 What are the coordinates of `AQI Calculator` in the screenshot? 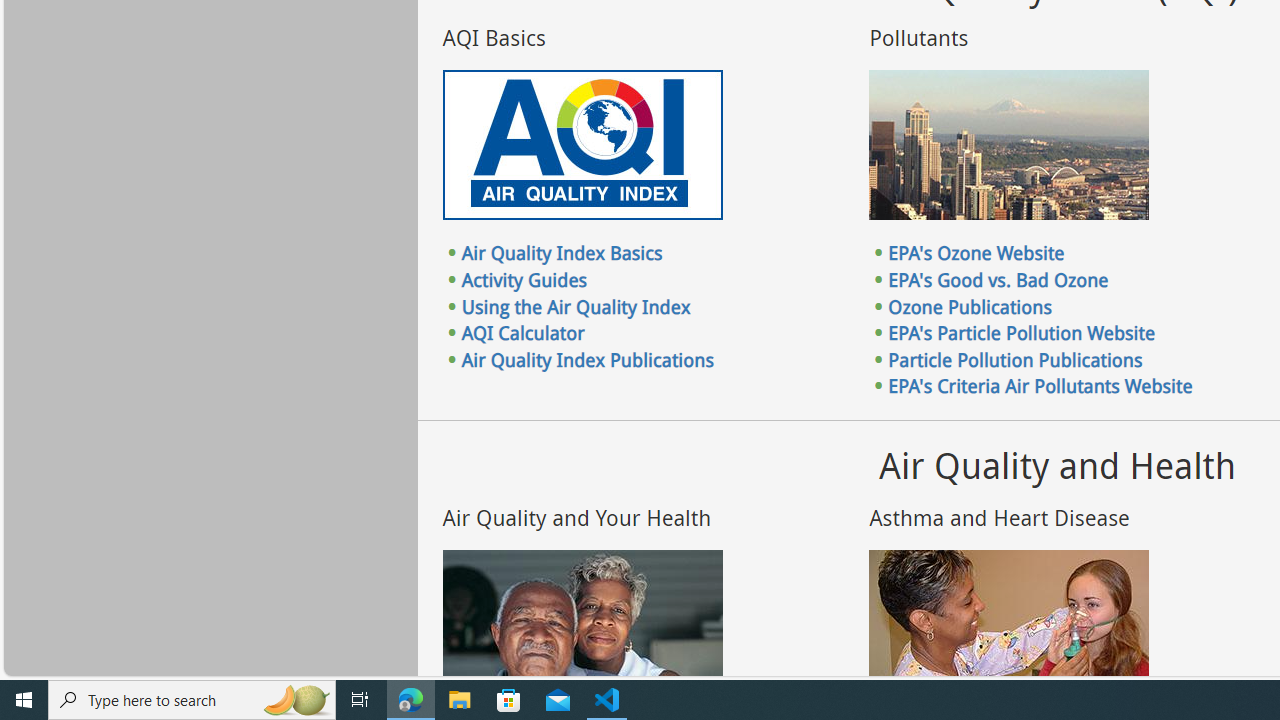 It's located at (522, 333).